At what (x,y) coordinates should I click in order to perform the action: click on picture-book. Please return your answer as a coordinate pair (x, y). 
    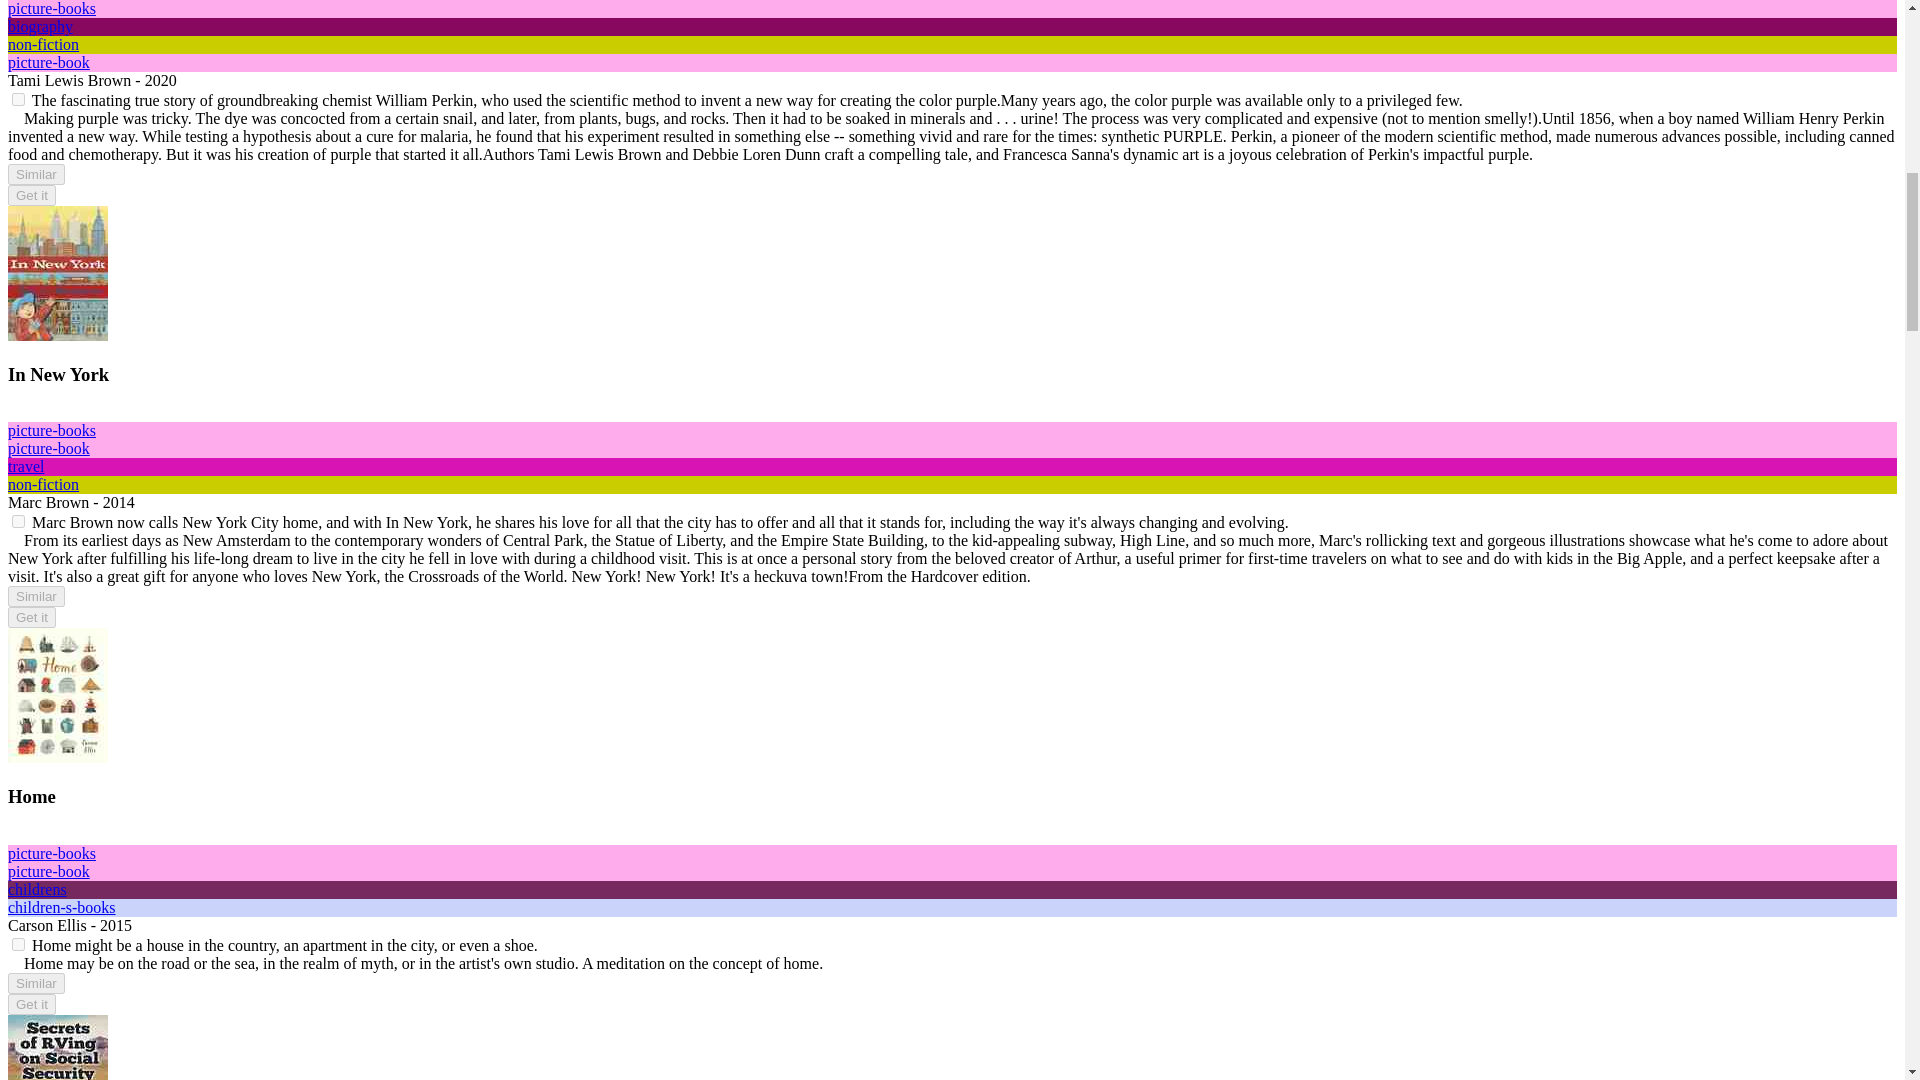
    Looking at the image, I should click on (48, 871).